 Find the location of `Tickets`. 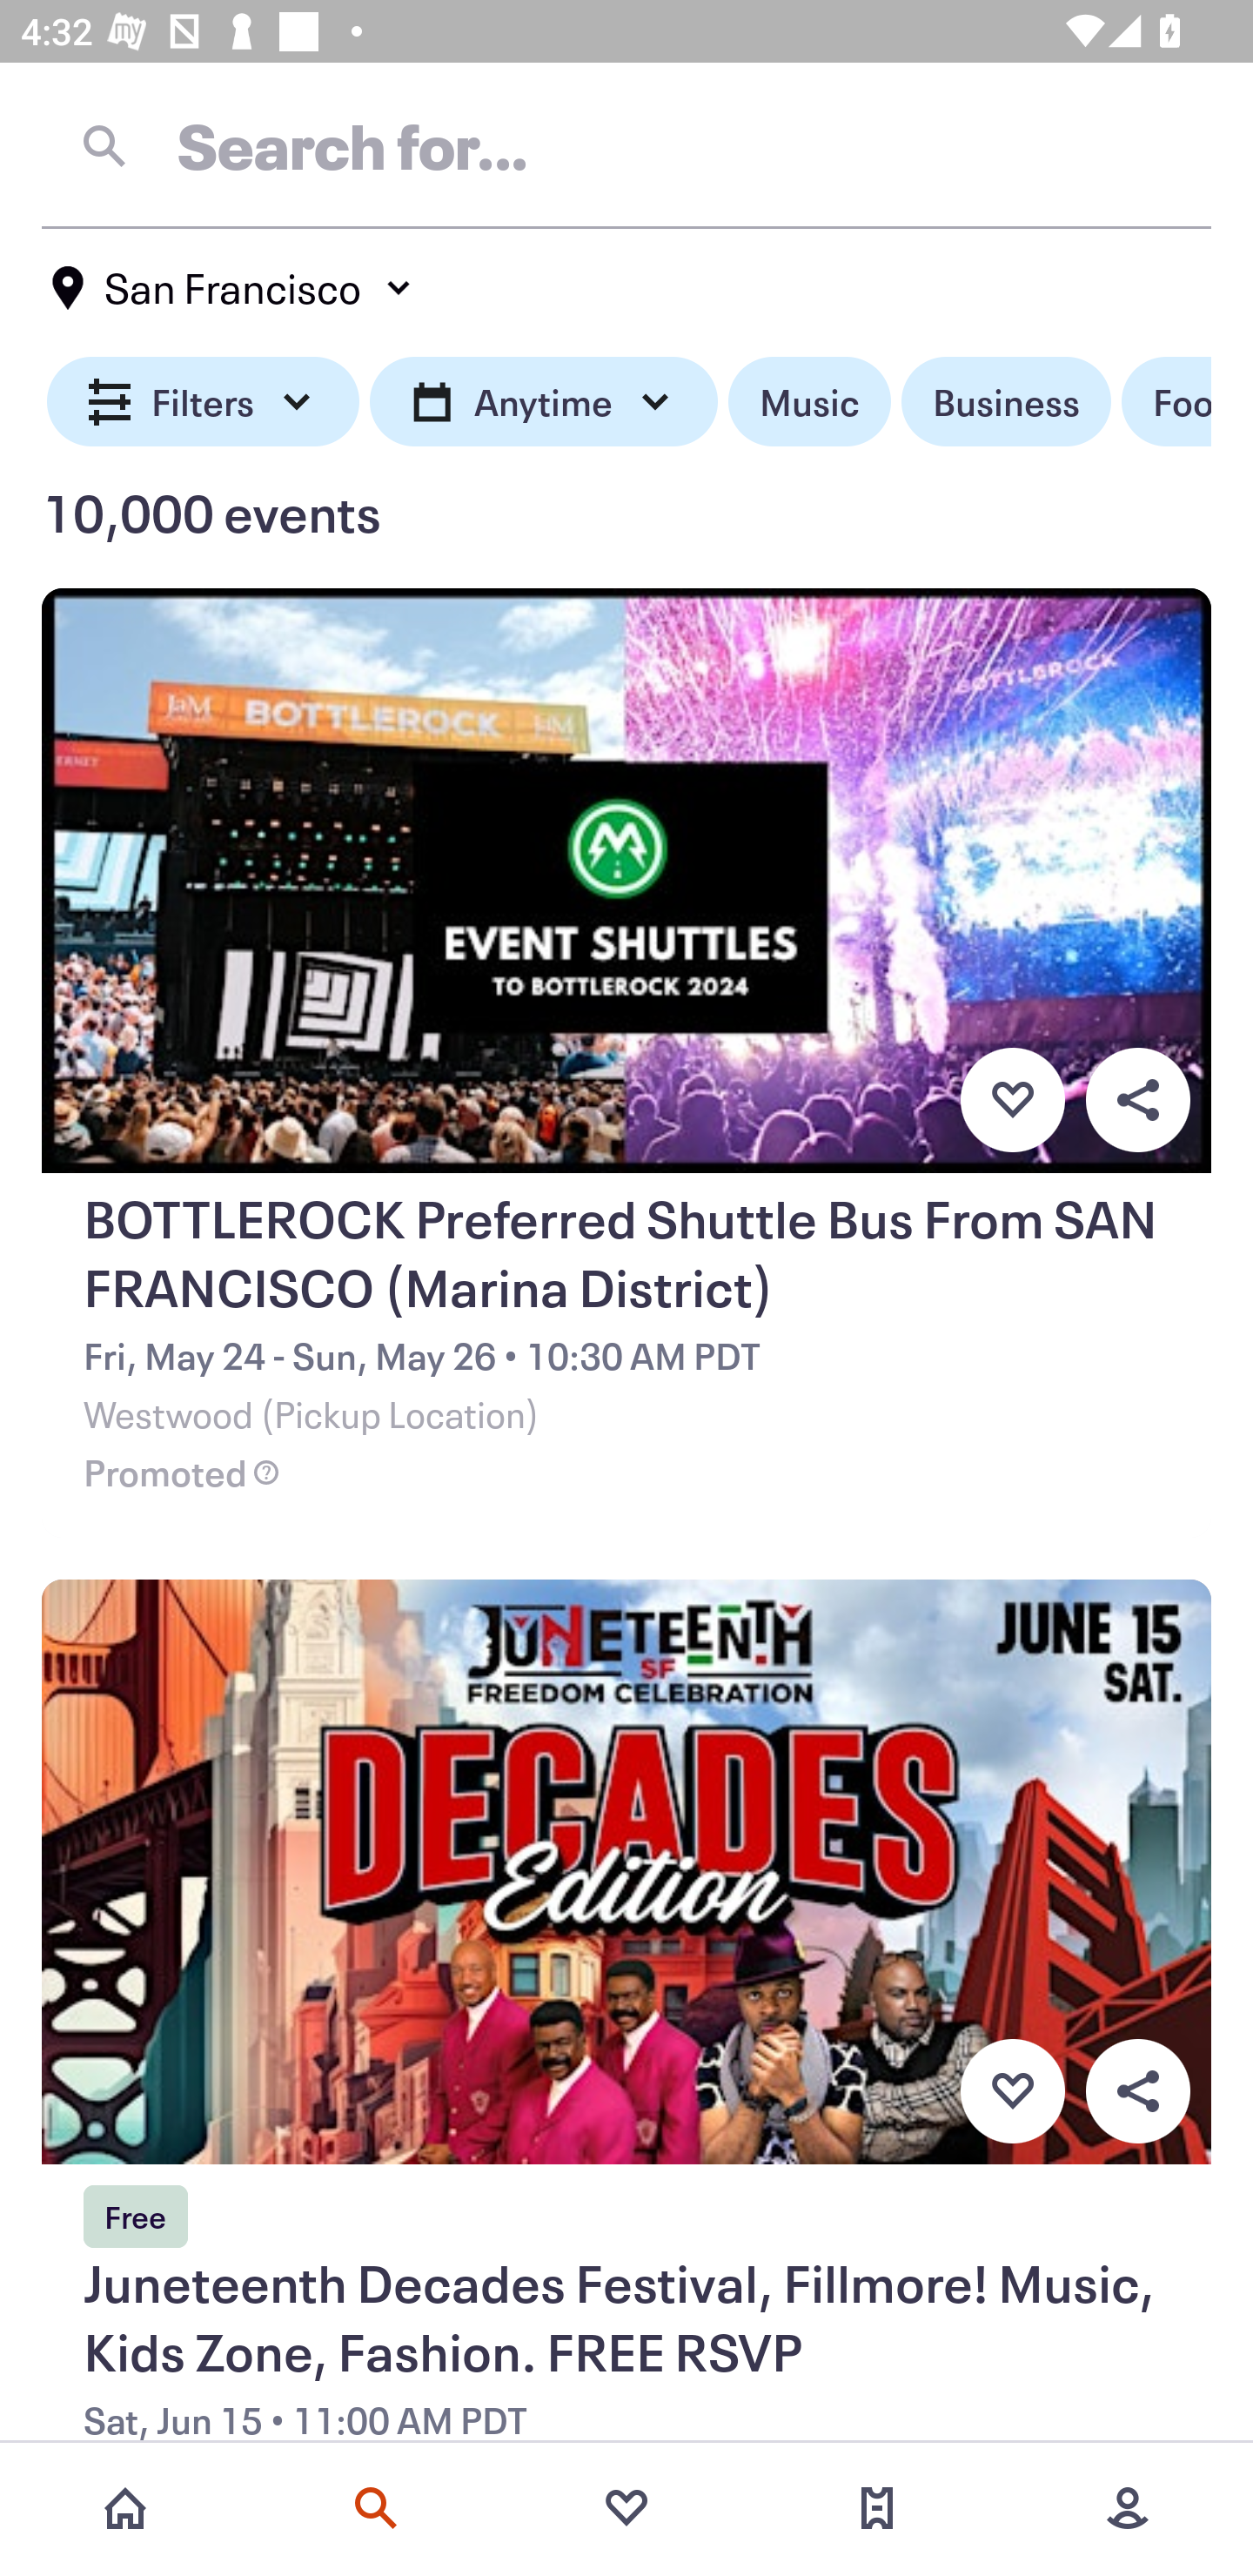

Tickets is located at coordinates (877, 2508).